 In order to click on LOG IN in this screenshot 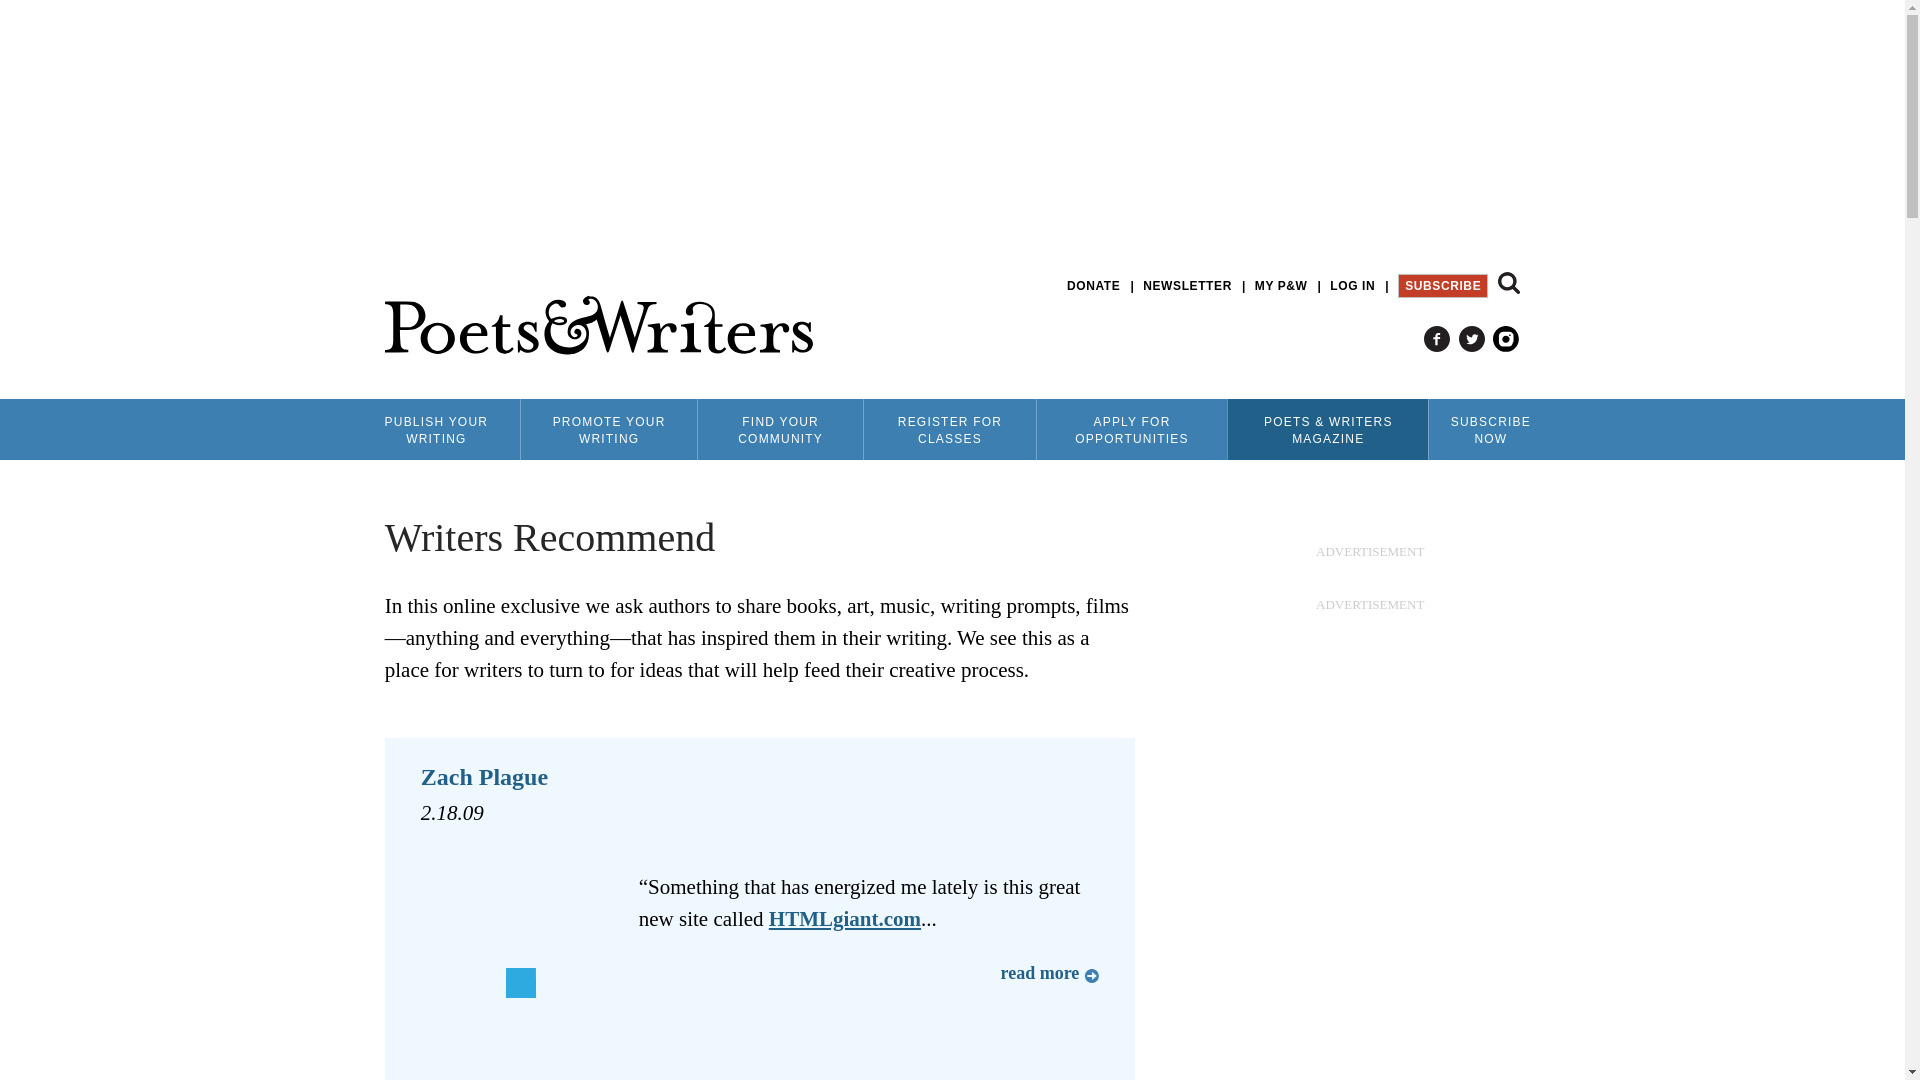, I will do `click(1352, 286)`.